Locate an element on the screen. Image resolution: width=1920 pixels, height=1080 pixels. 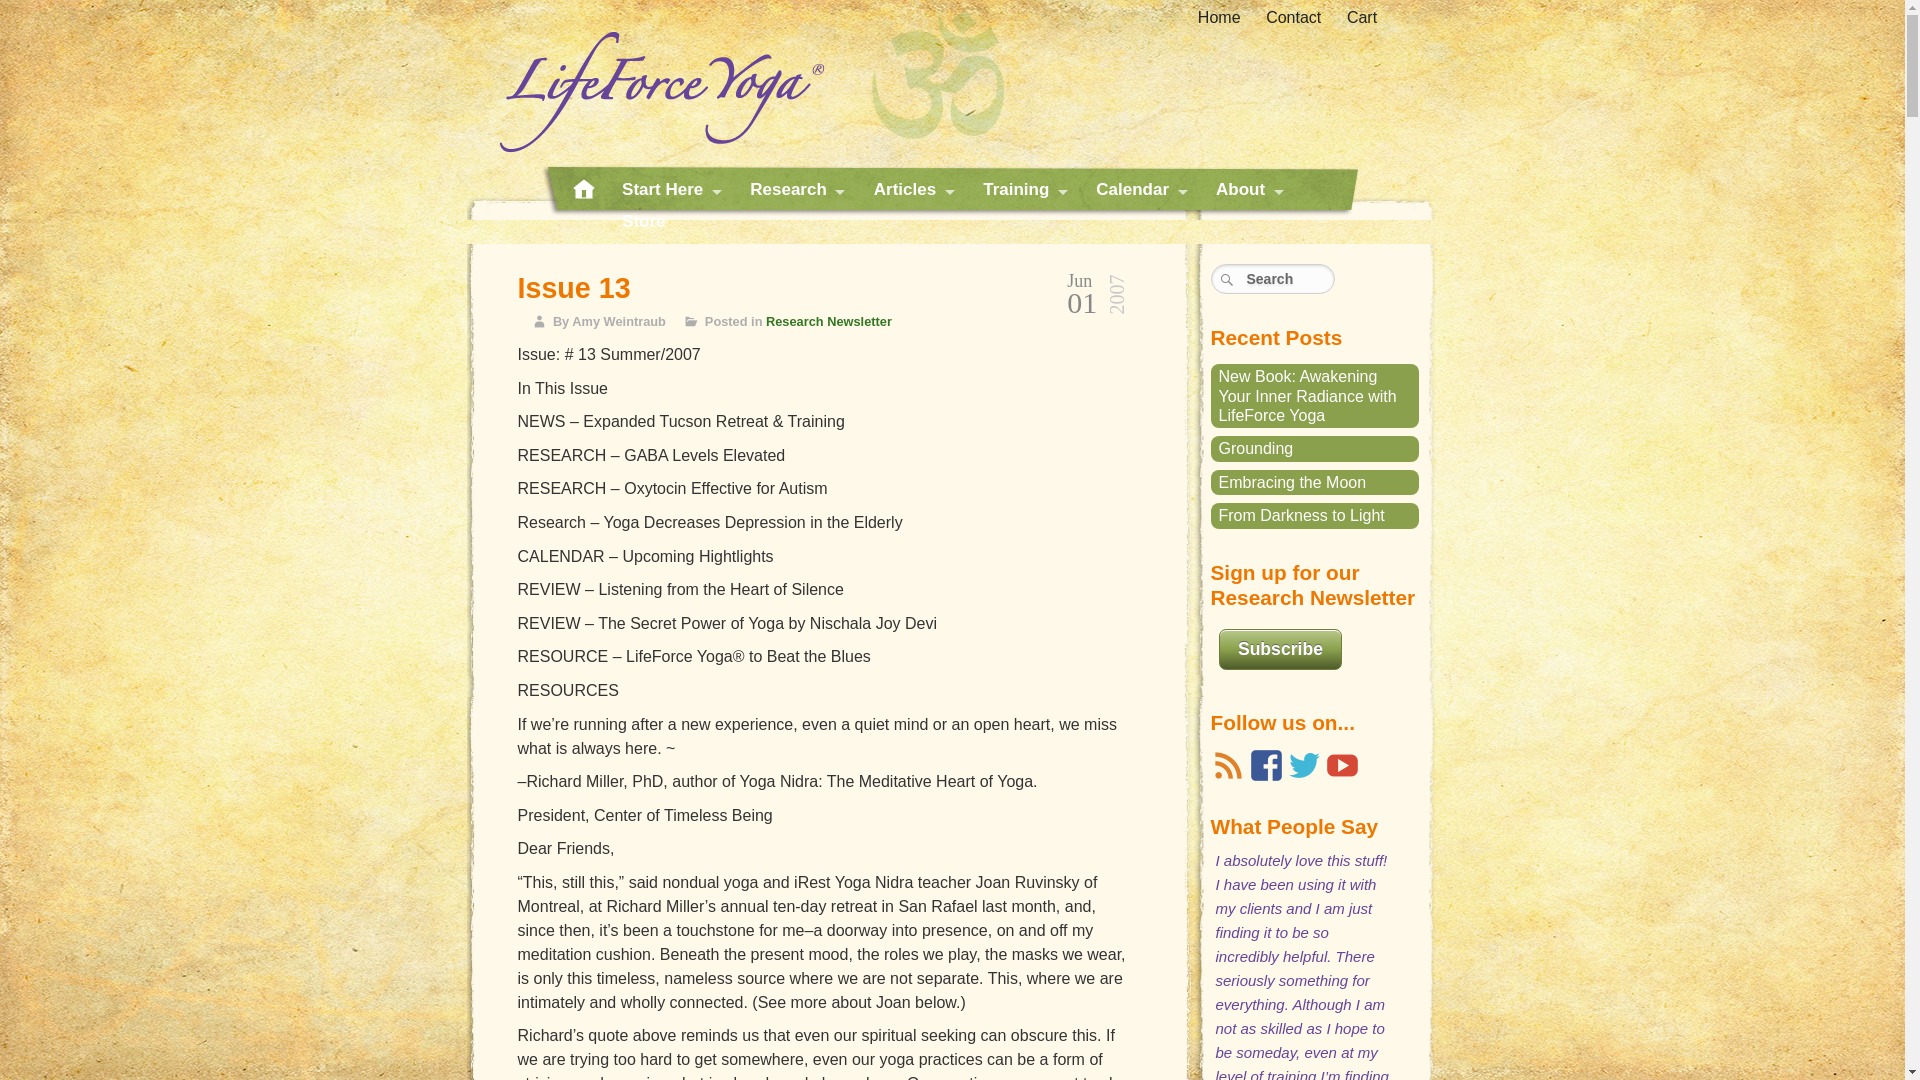
Skip to content is located at coordinates (592, 198).